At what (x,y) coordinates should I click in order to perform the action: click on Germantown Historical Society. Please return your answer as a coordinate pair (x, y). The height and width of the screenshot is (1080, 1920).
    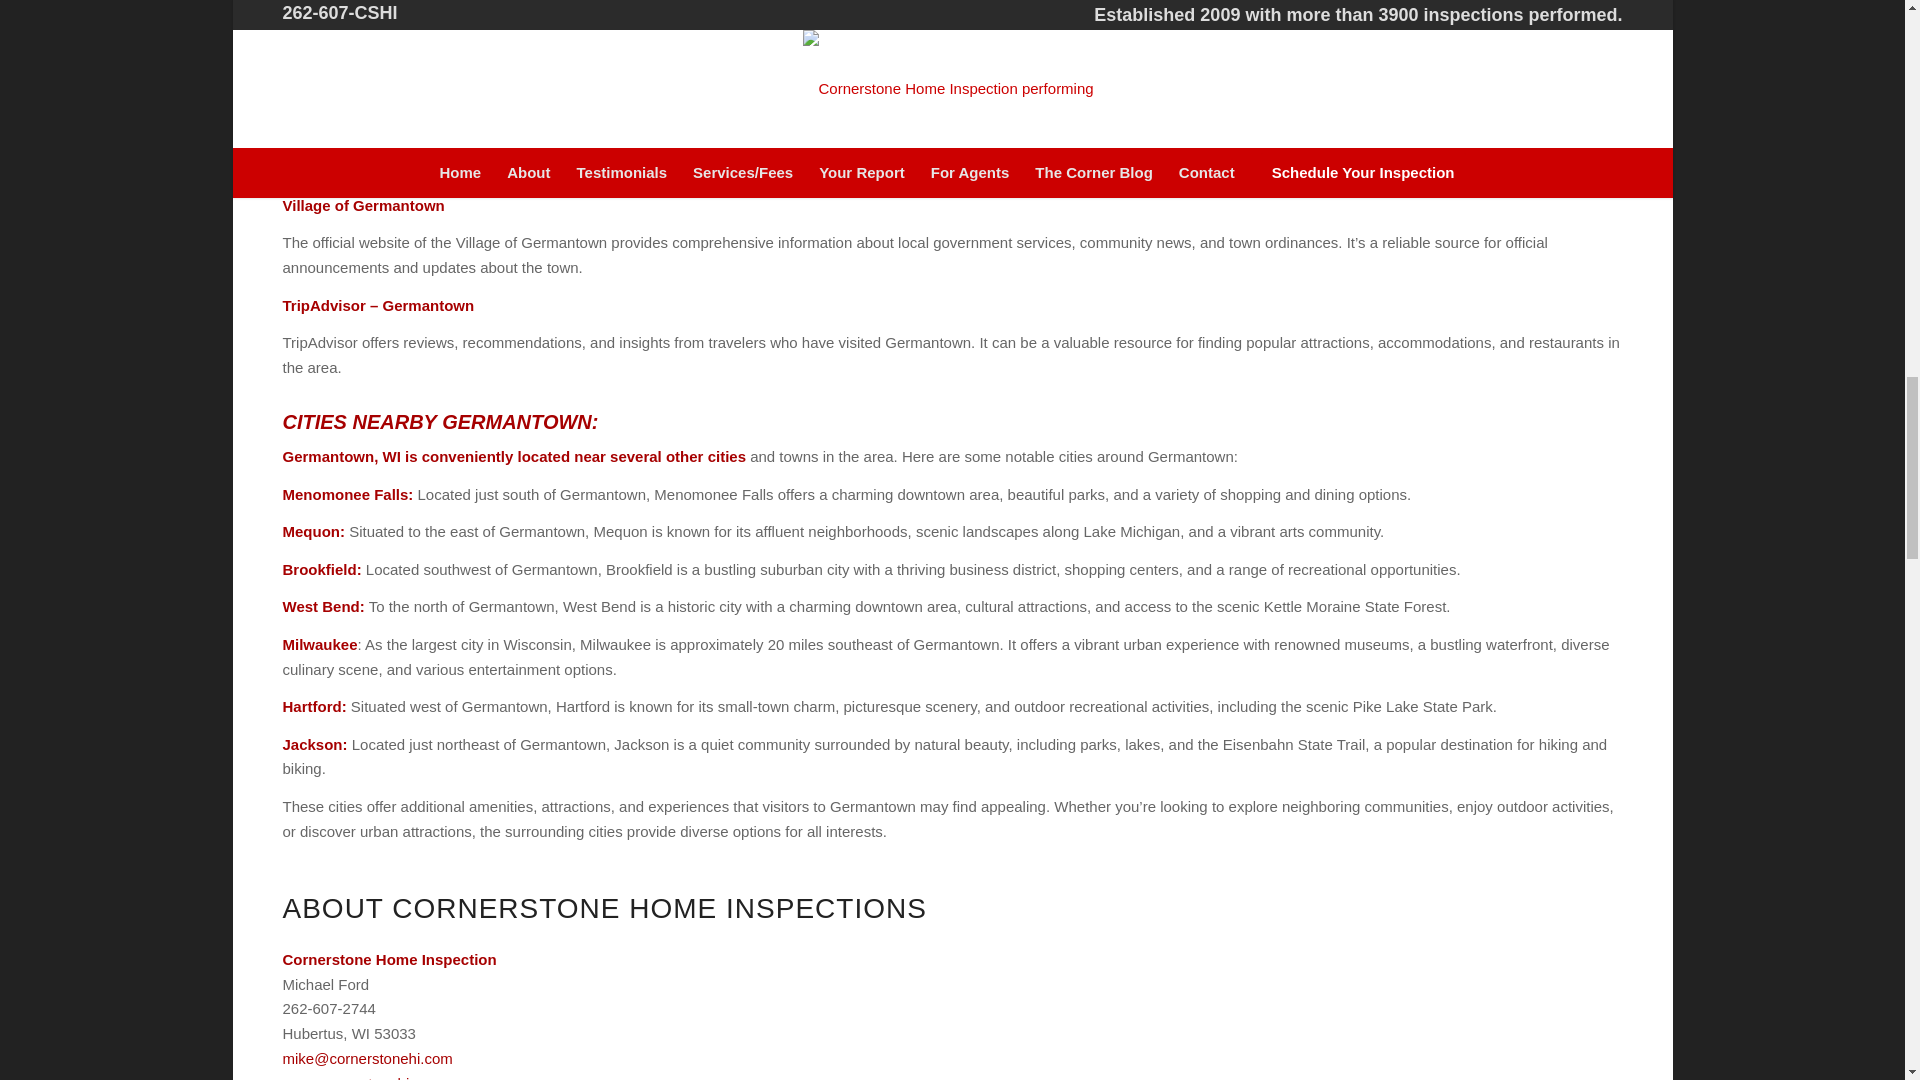
    Looking at the image, I should click on (392, 7).